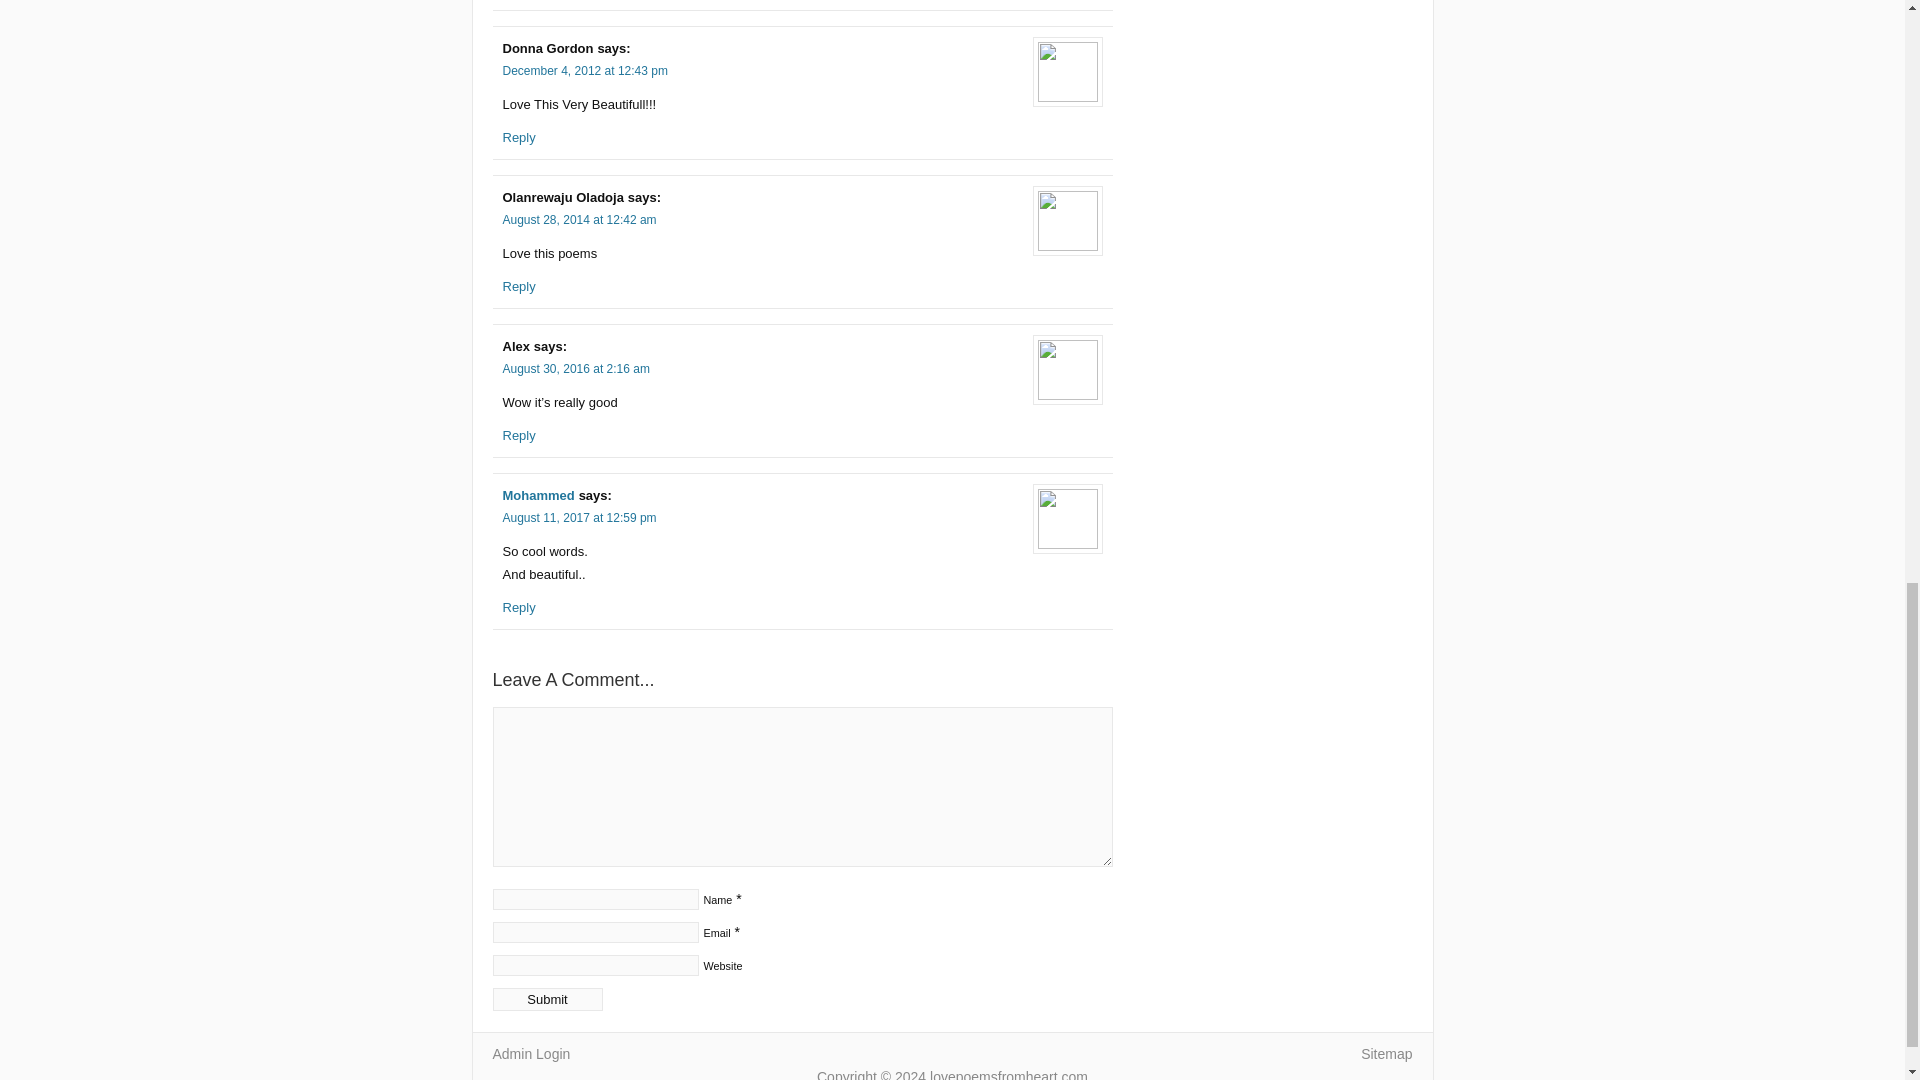 Image resolution: width=1920 pixels, height=1080 pixels. I want to click on Reply, so click(518, 607).